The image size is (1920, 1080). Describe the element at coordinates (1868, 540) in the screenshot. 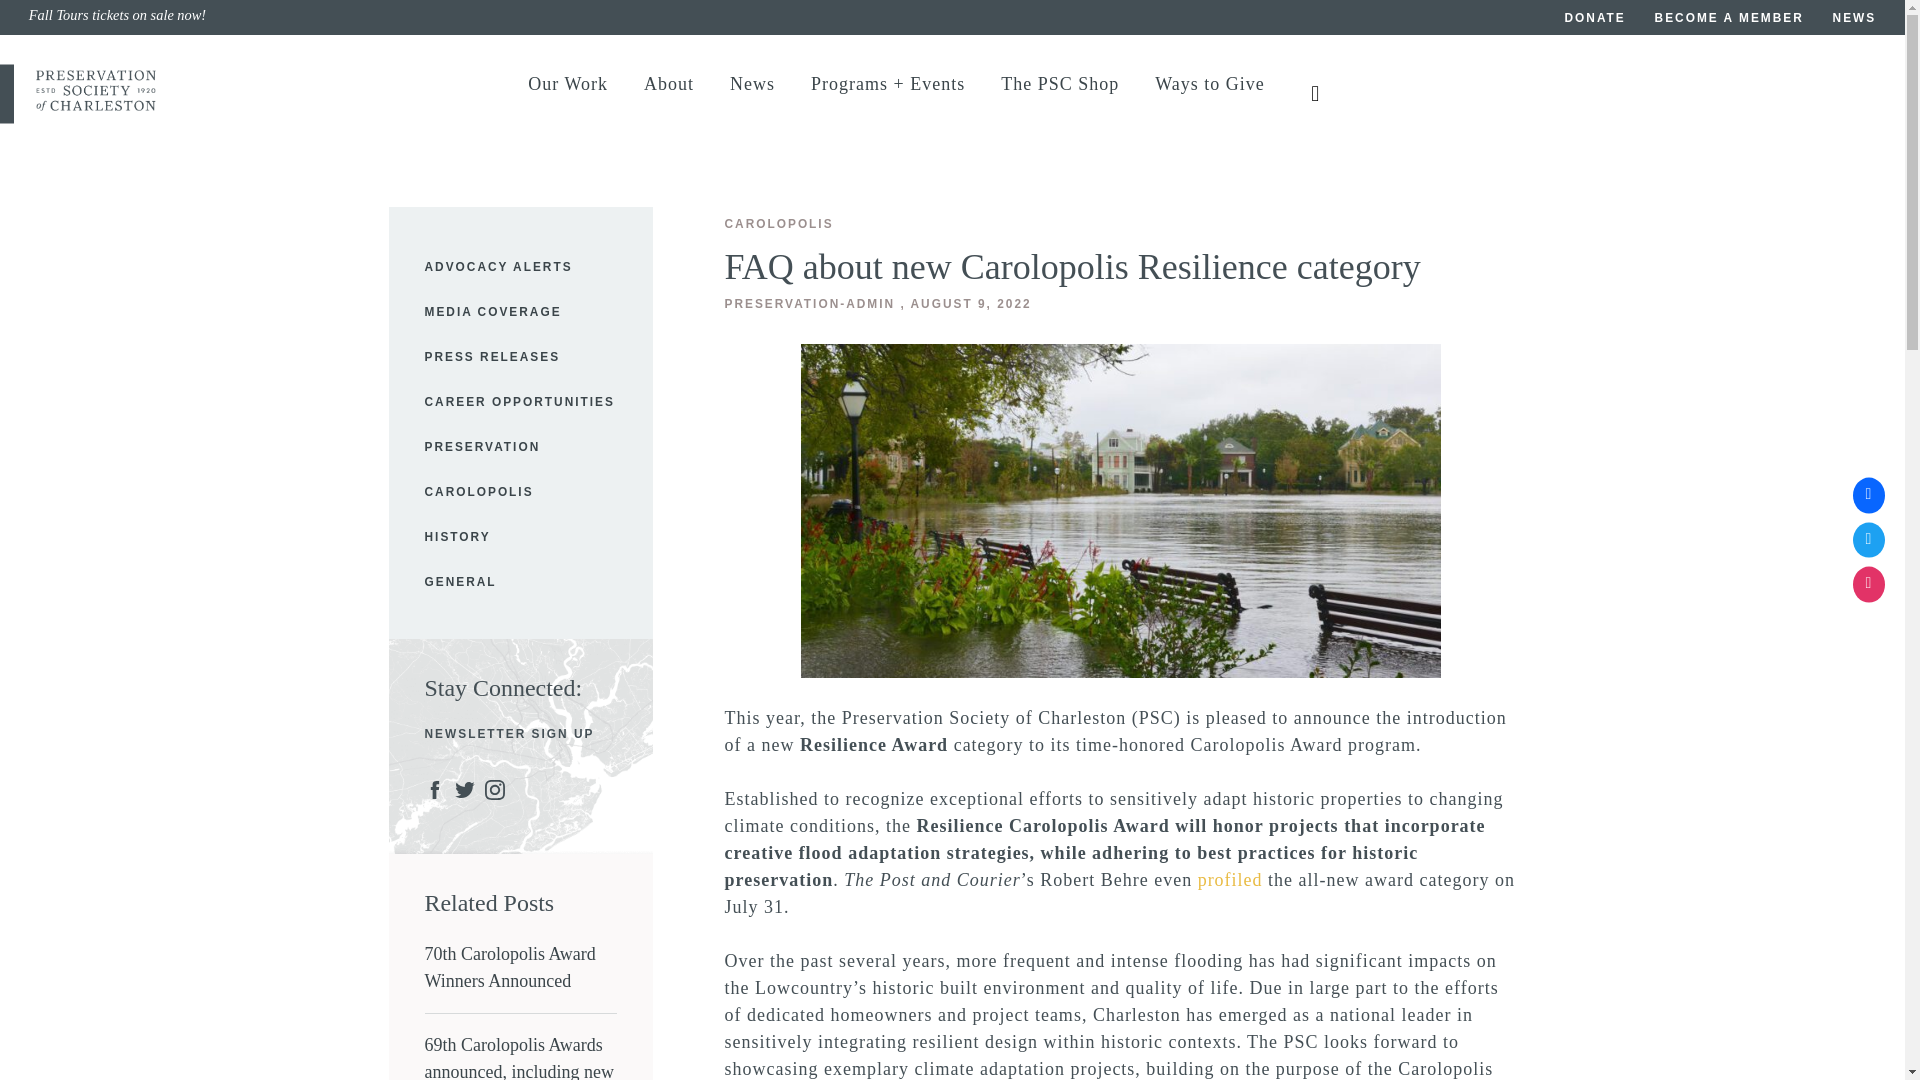

I see `Follow us on Twitter` at that location.